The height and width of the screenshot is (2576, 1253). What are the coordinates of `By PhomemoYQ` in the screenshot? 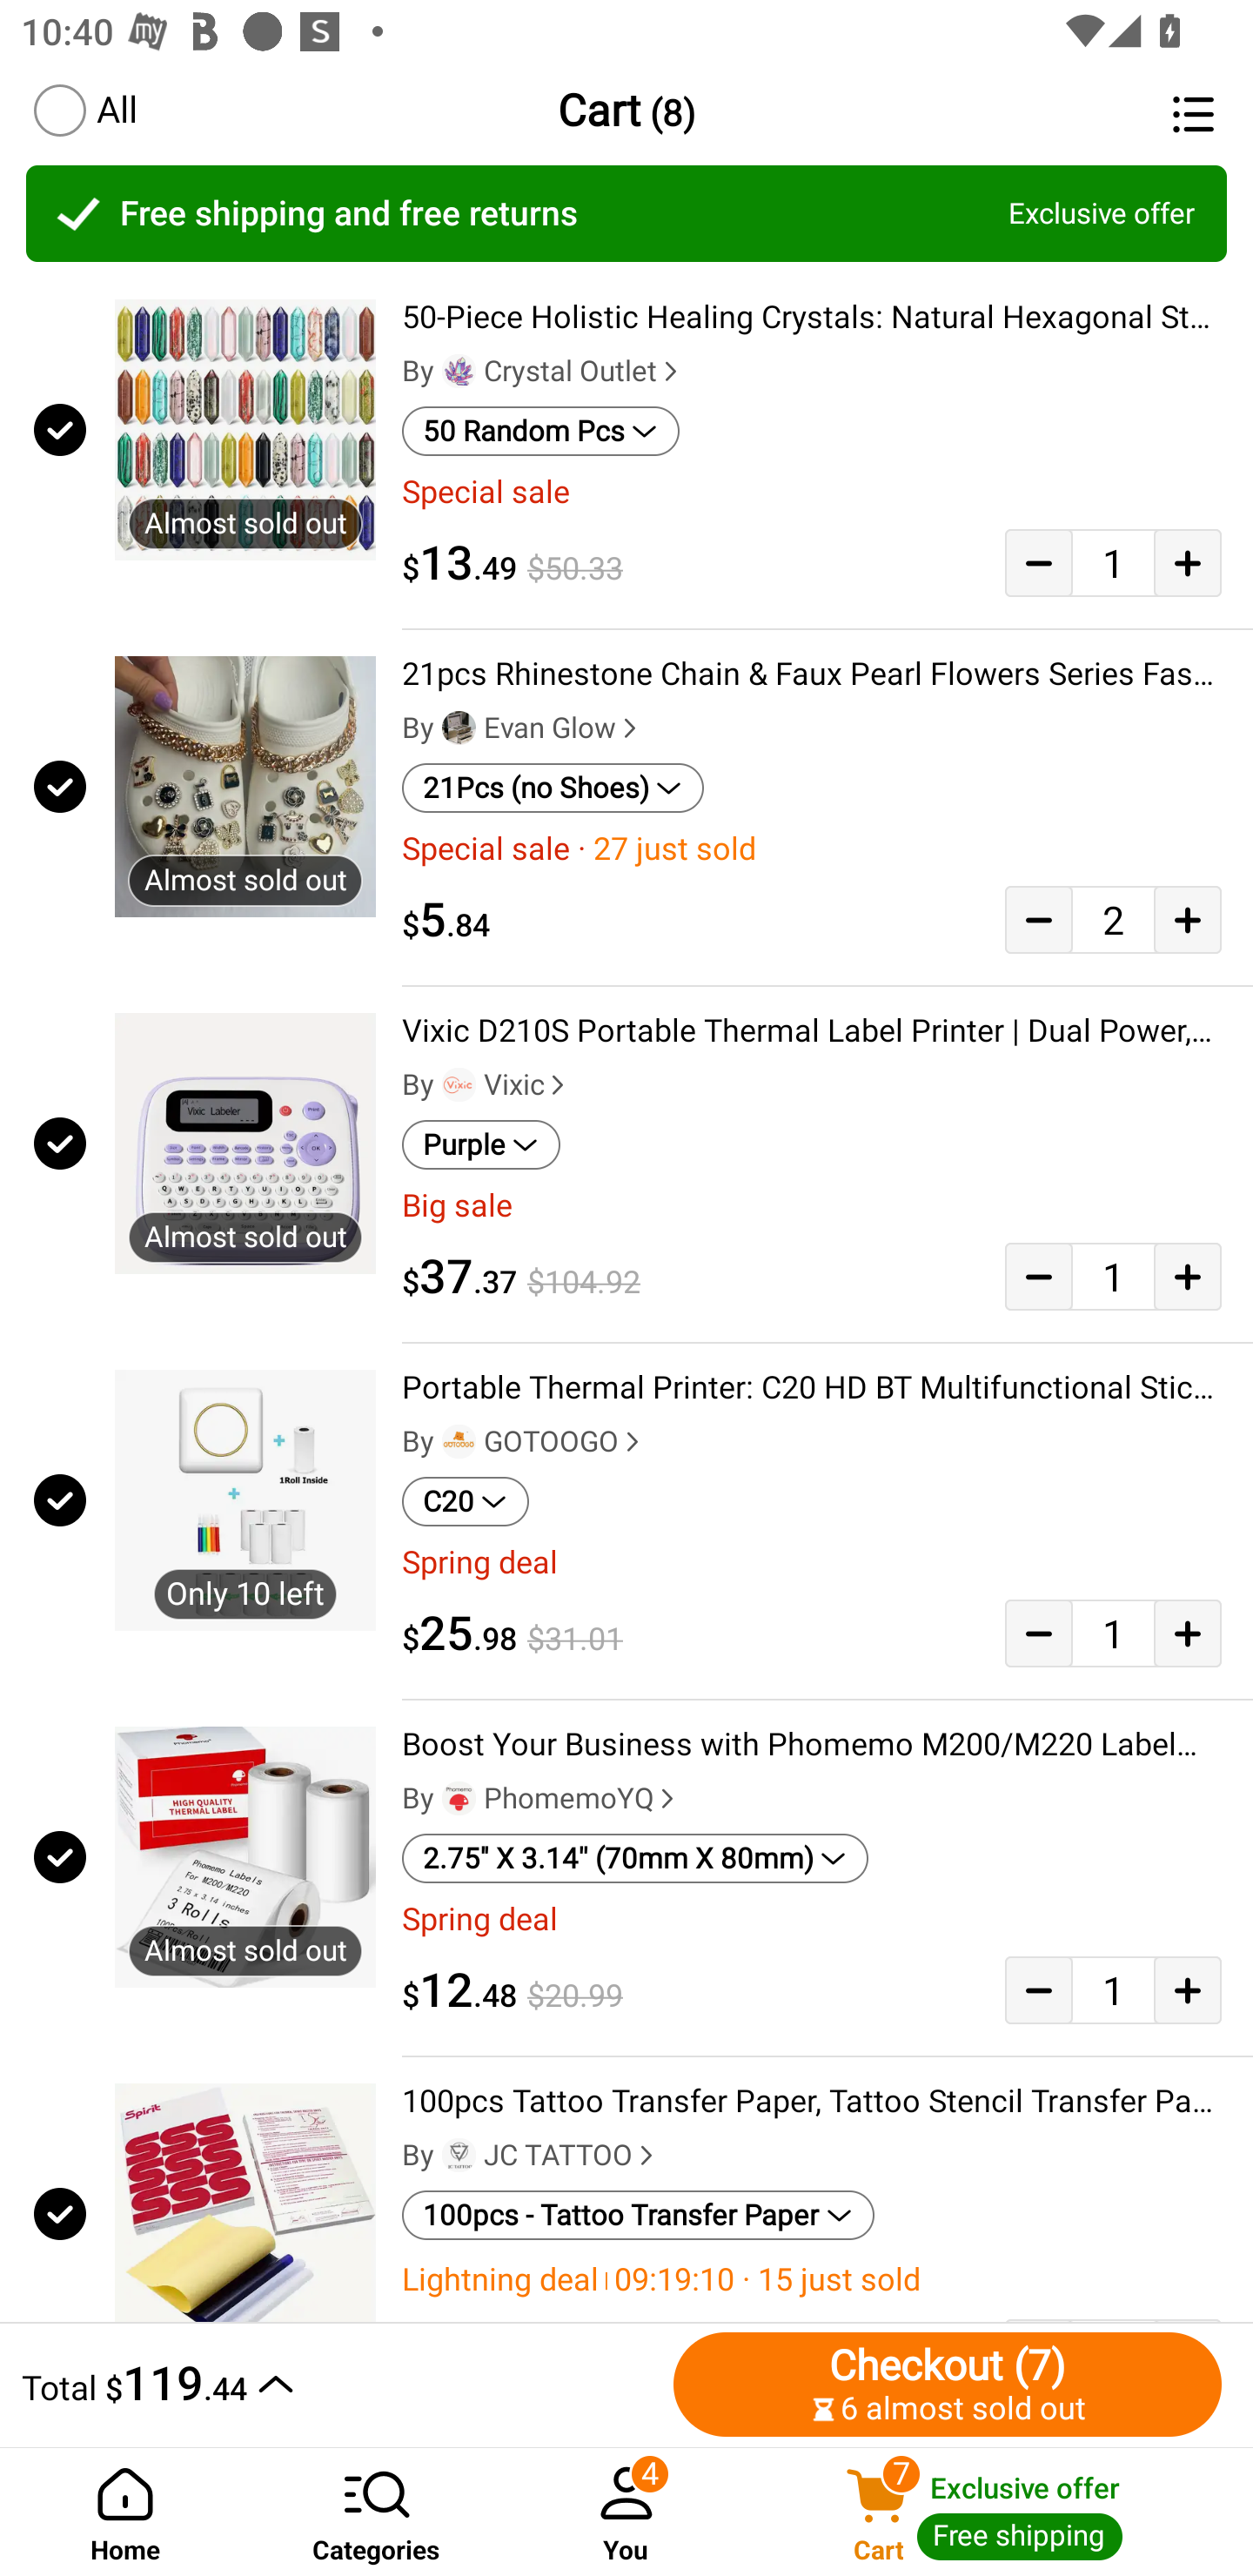 It's located at (541, 1799).